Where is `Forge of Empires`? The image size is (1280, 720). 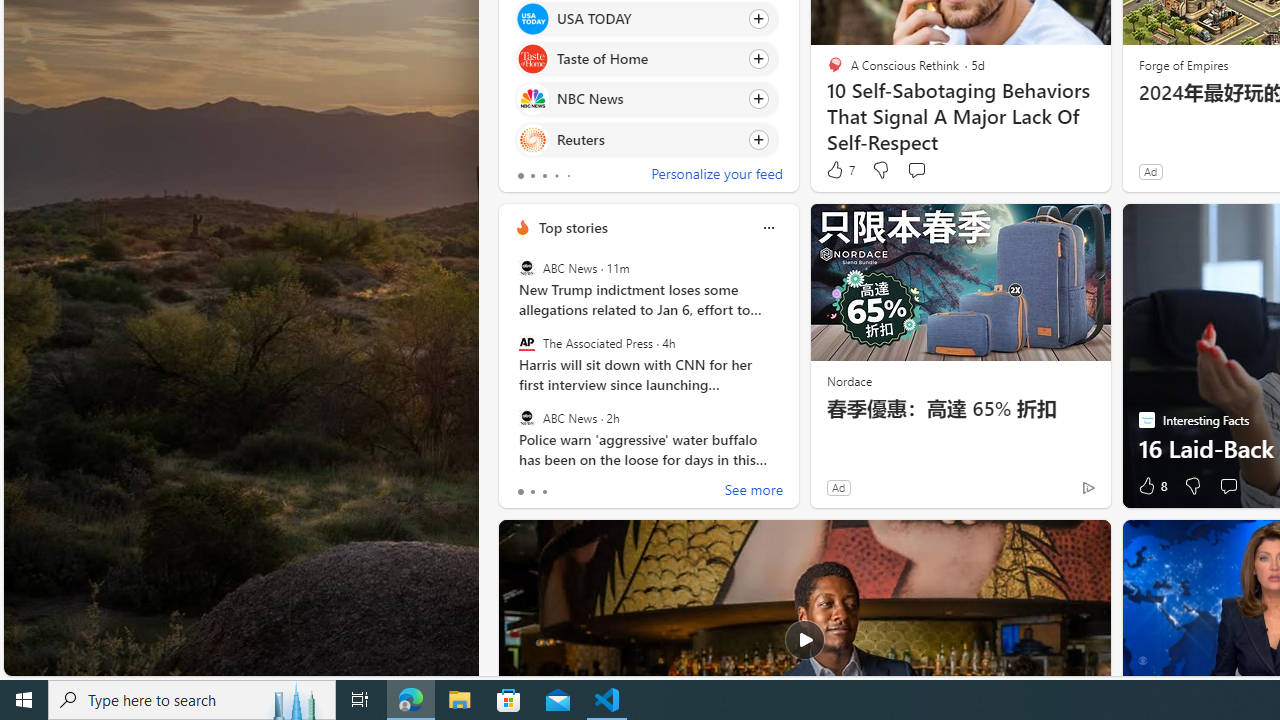
Forge of Empires is located at coordinates (1182, 64).